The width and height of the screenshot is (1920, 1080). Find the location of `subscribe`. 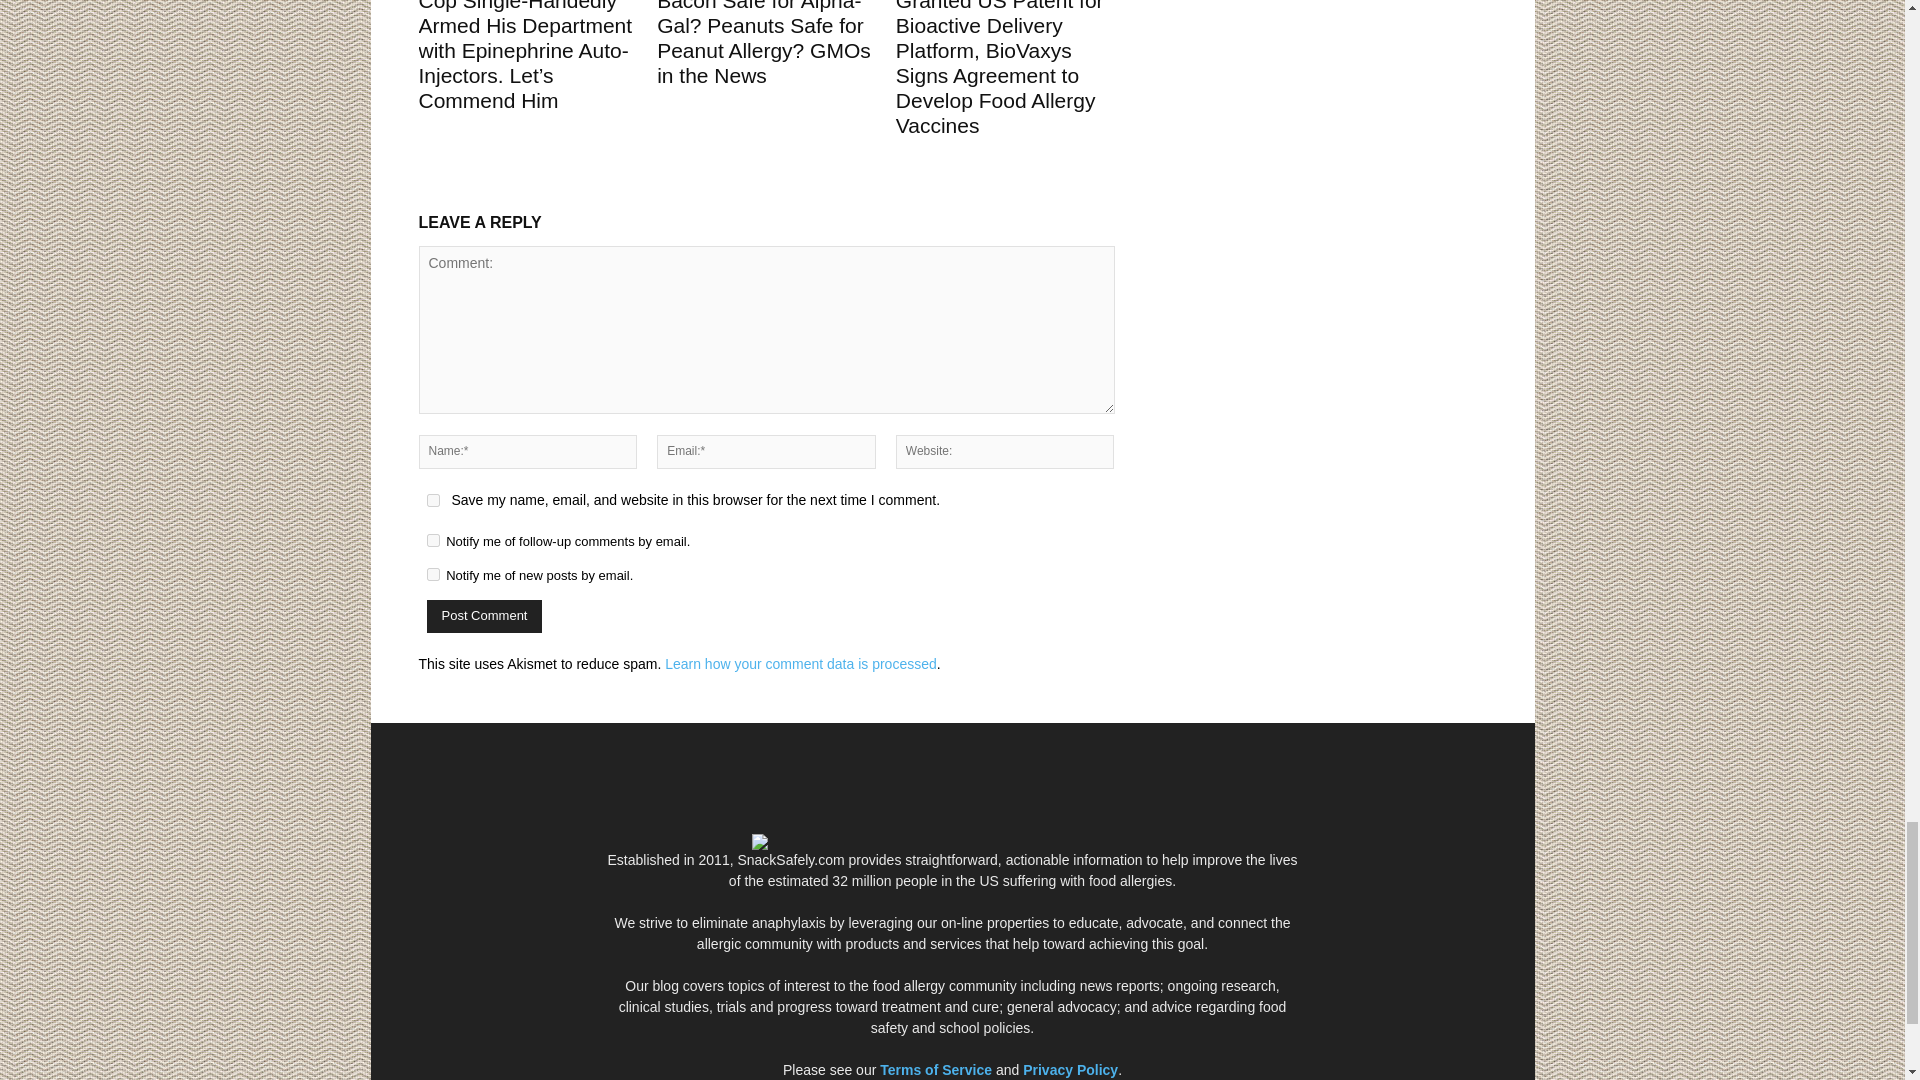

subscribe is located at coordinates (432, 540).